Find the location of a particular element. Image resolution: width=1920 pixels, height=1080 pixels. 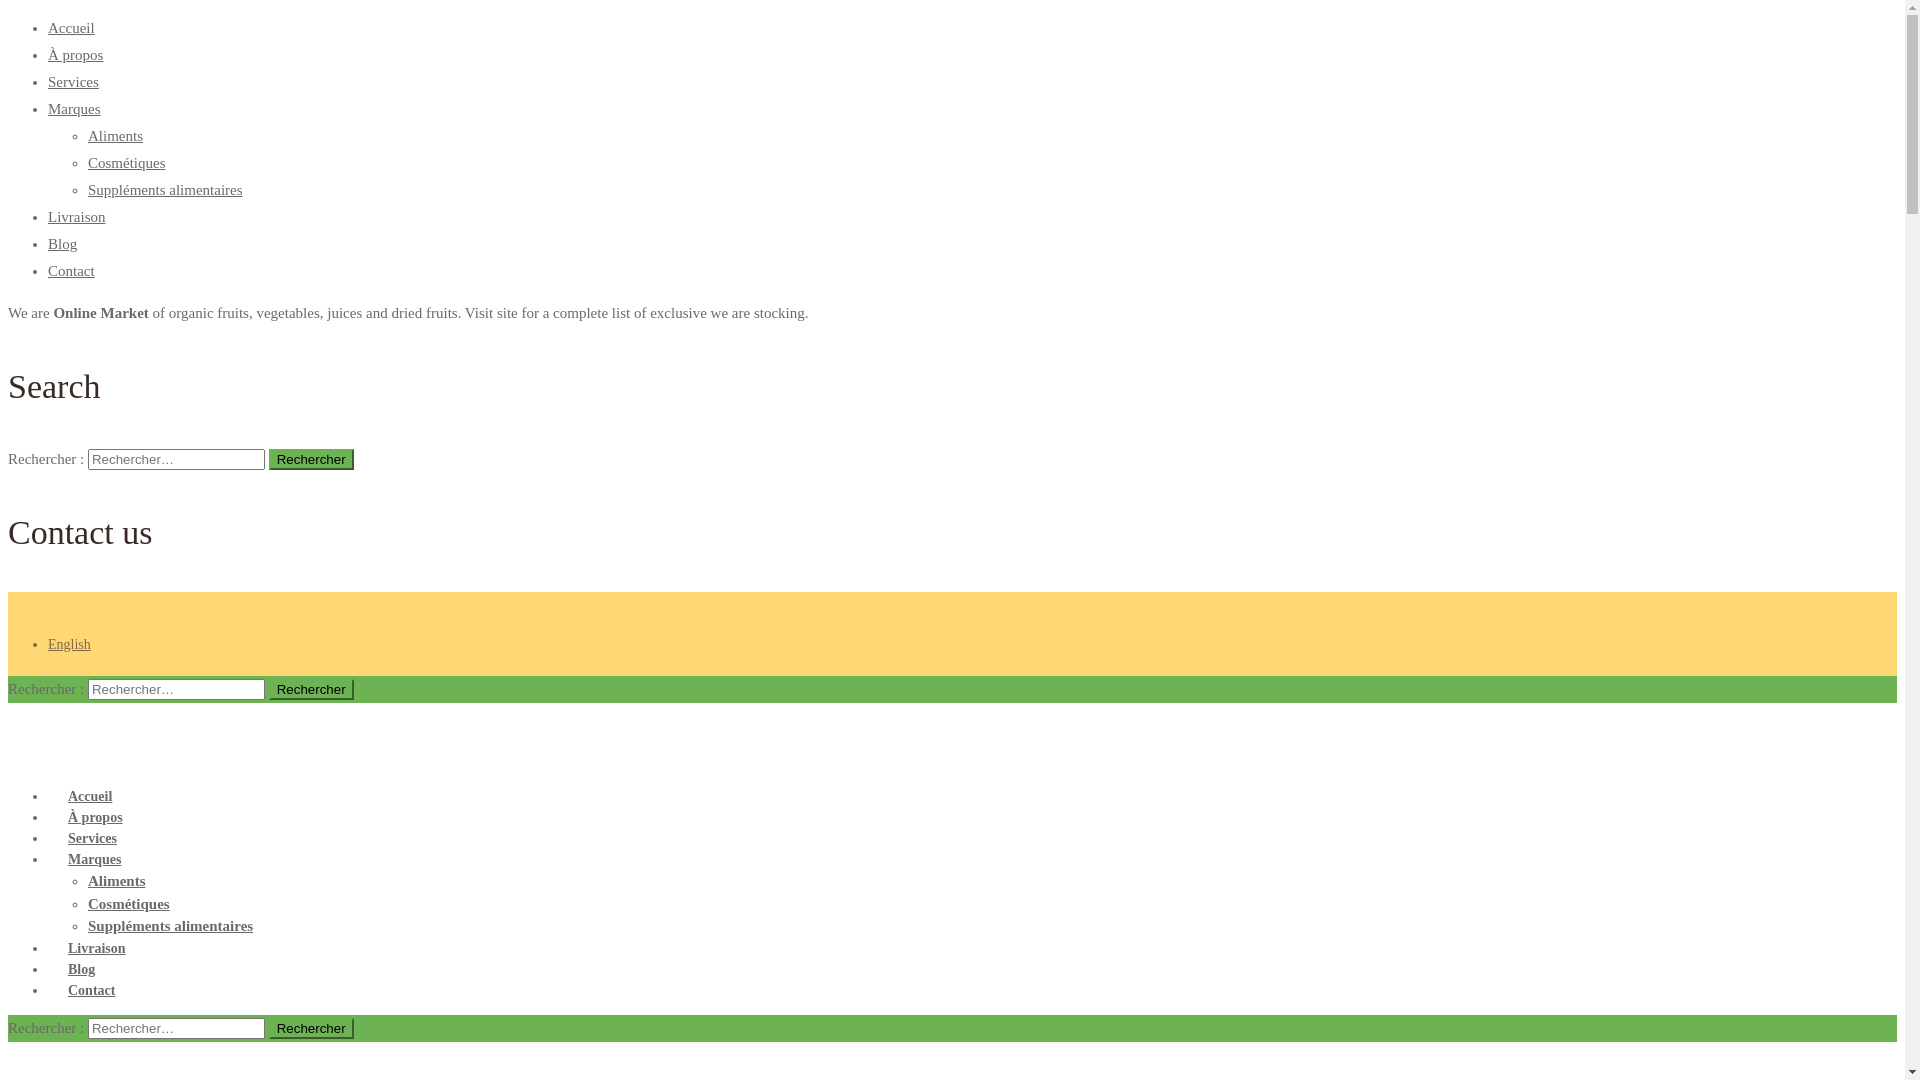

Blog is located at coordinates (82, 970).